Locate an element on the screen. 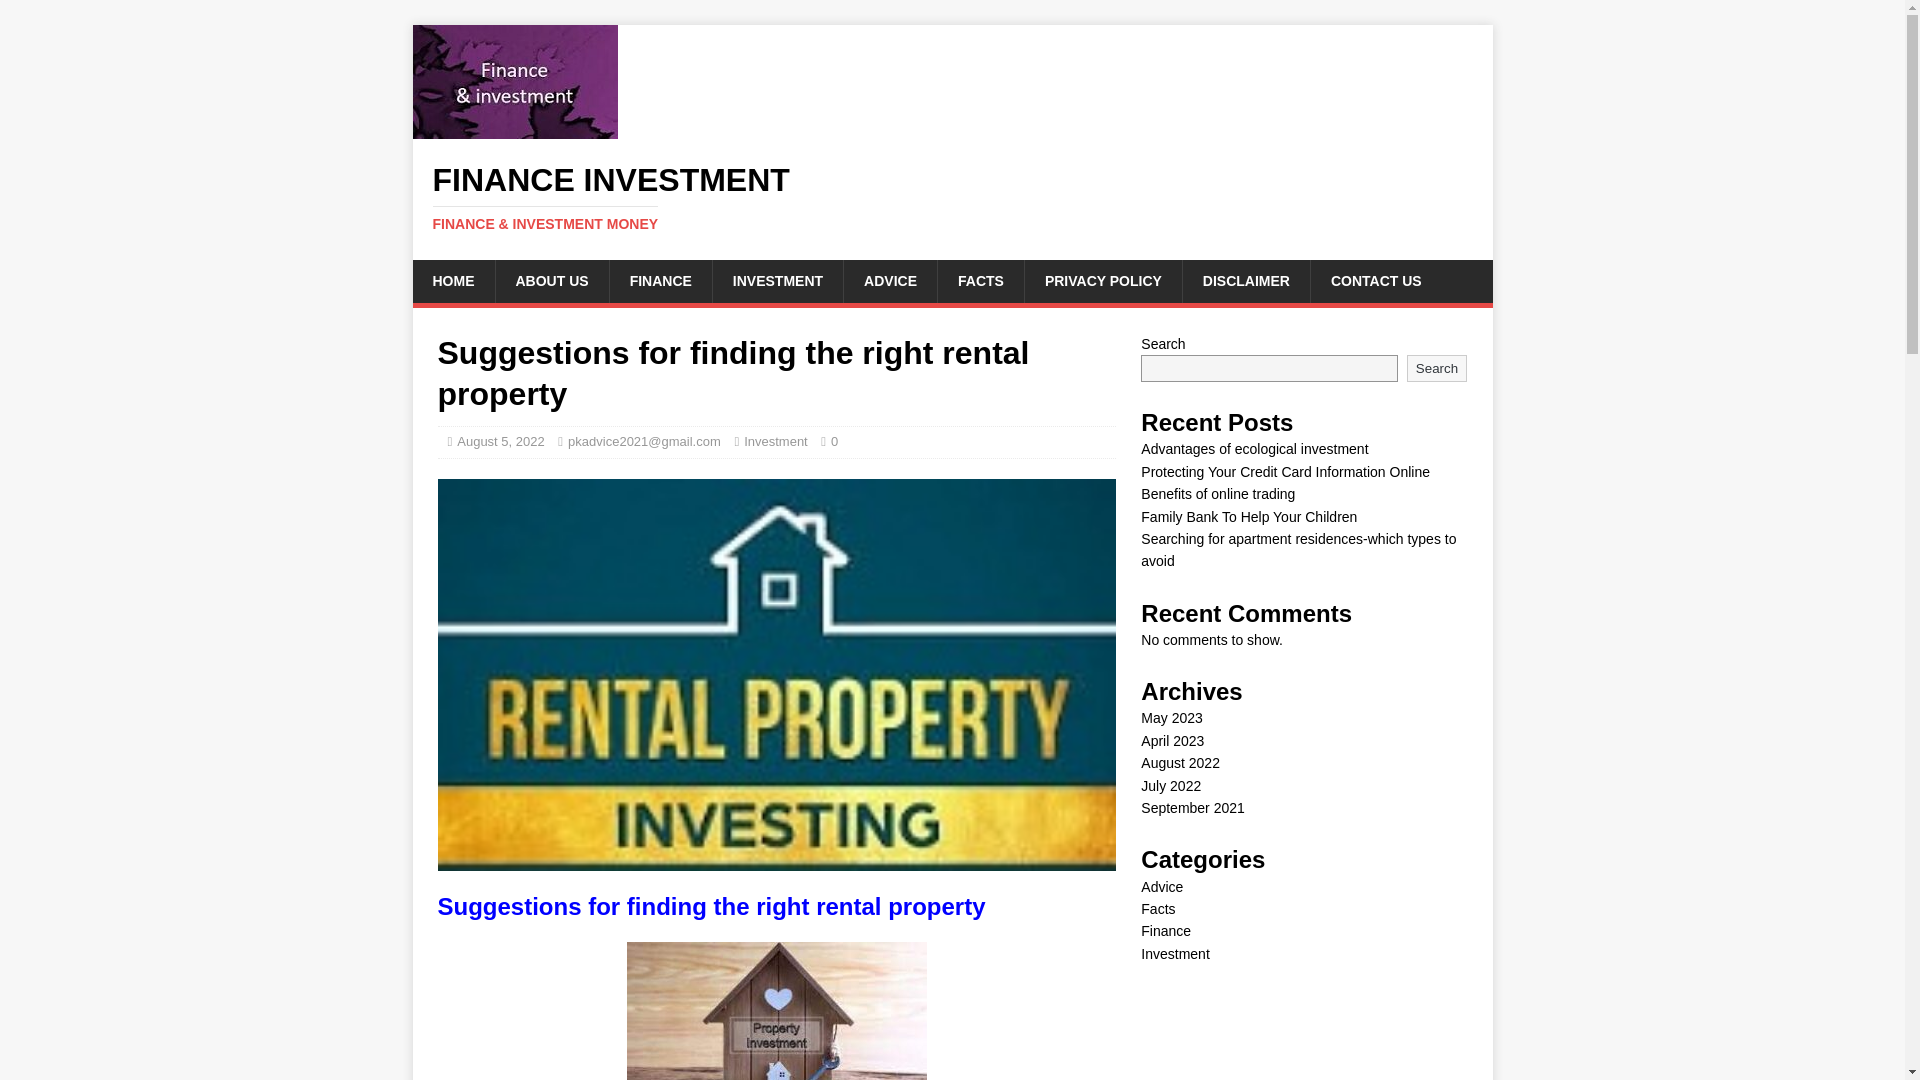 The image size is (1920, 1080). CONTACT US is located at coordinates (1375, 281).